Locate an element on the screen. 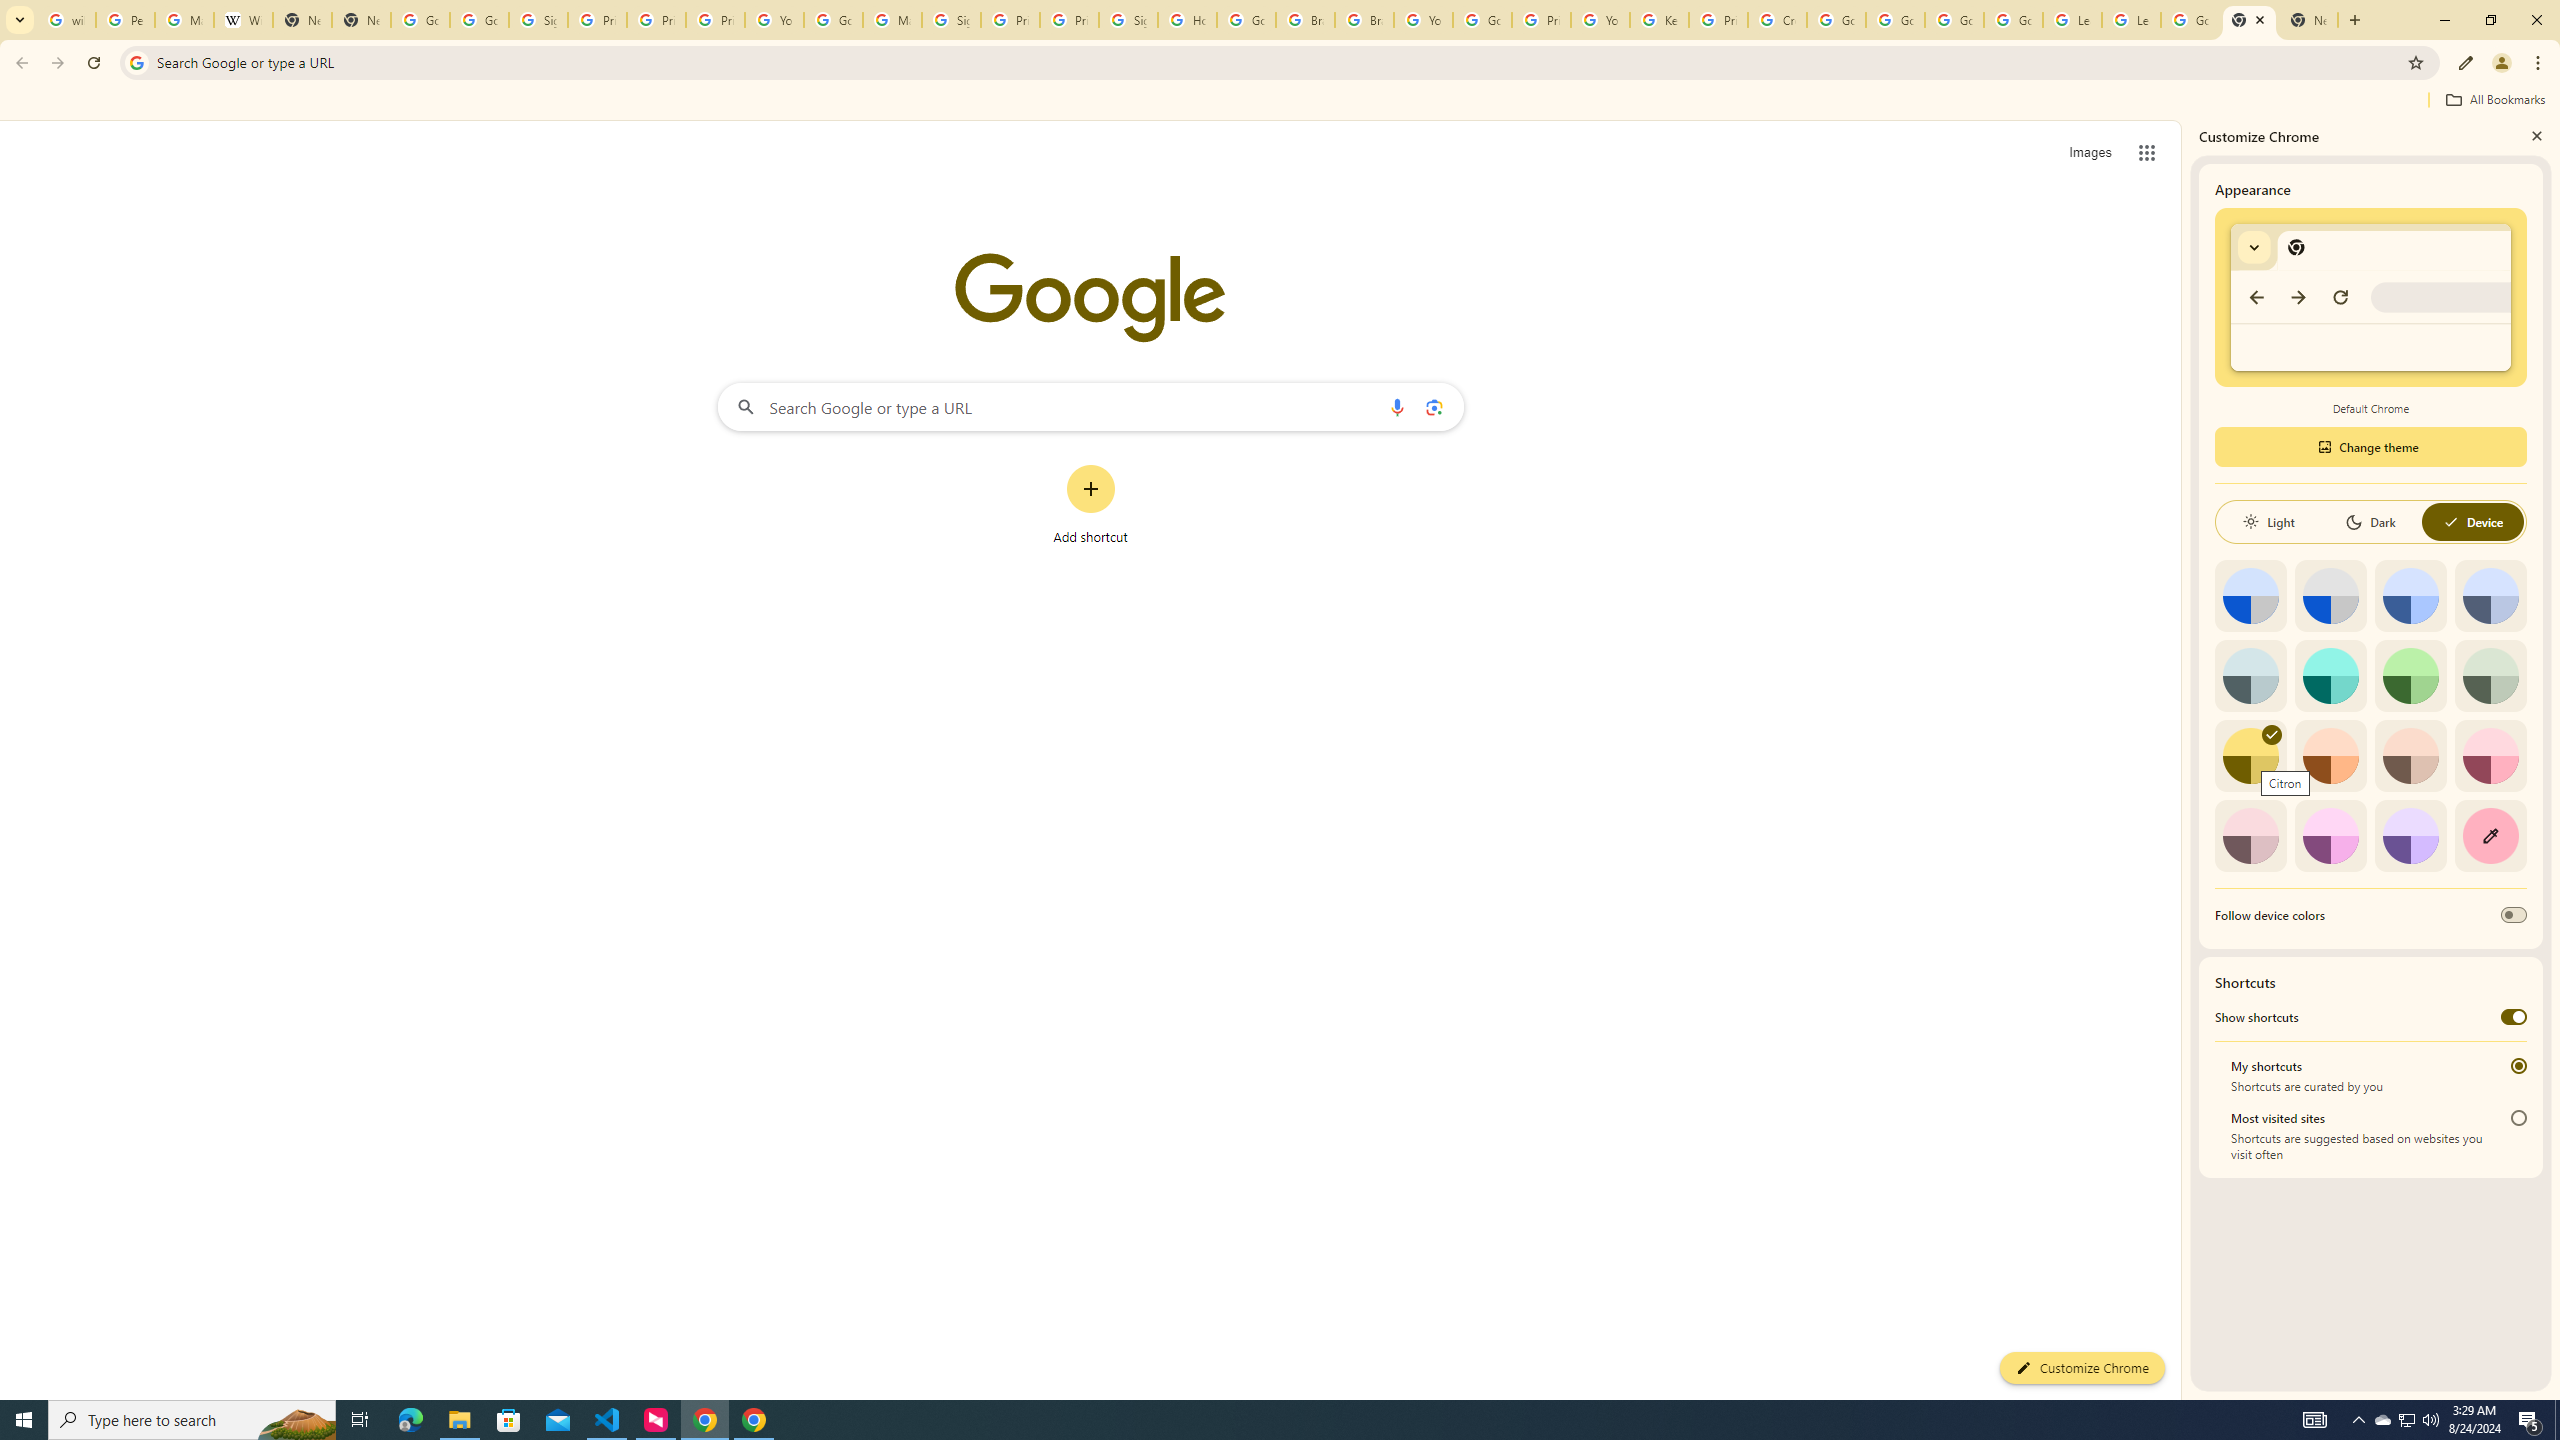 This screenshot has height=1440, width=2560. Blue is located at coordinates (2411, 596).